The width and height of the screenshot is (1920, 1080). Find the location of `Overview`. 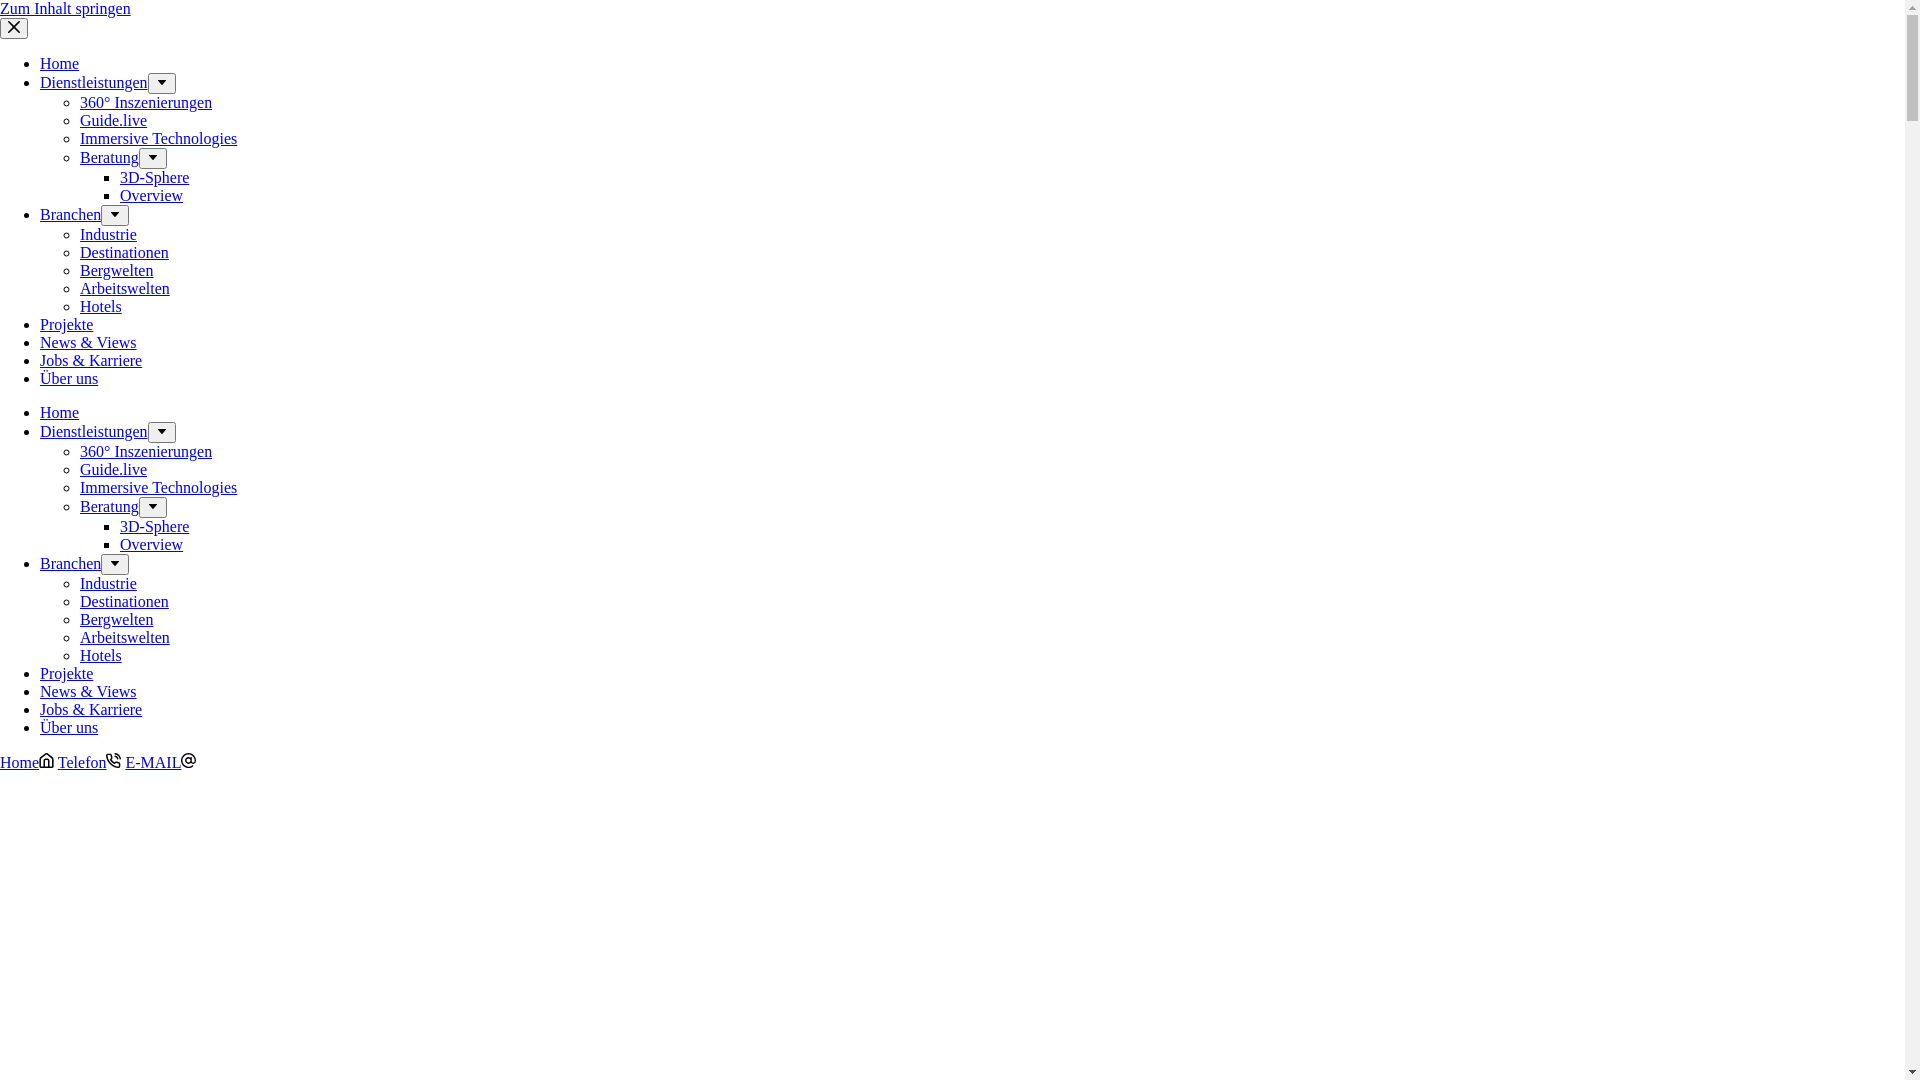

Overview is located at coordinates (152, 195).